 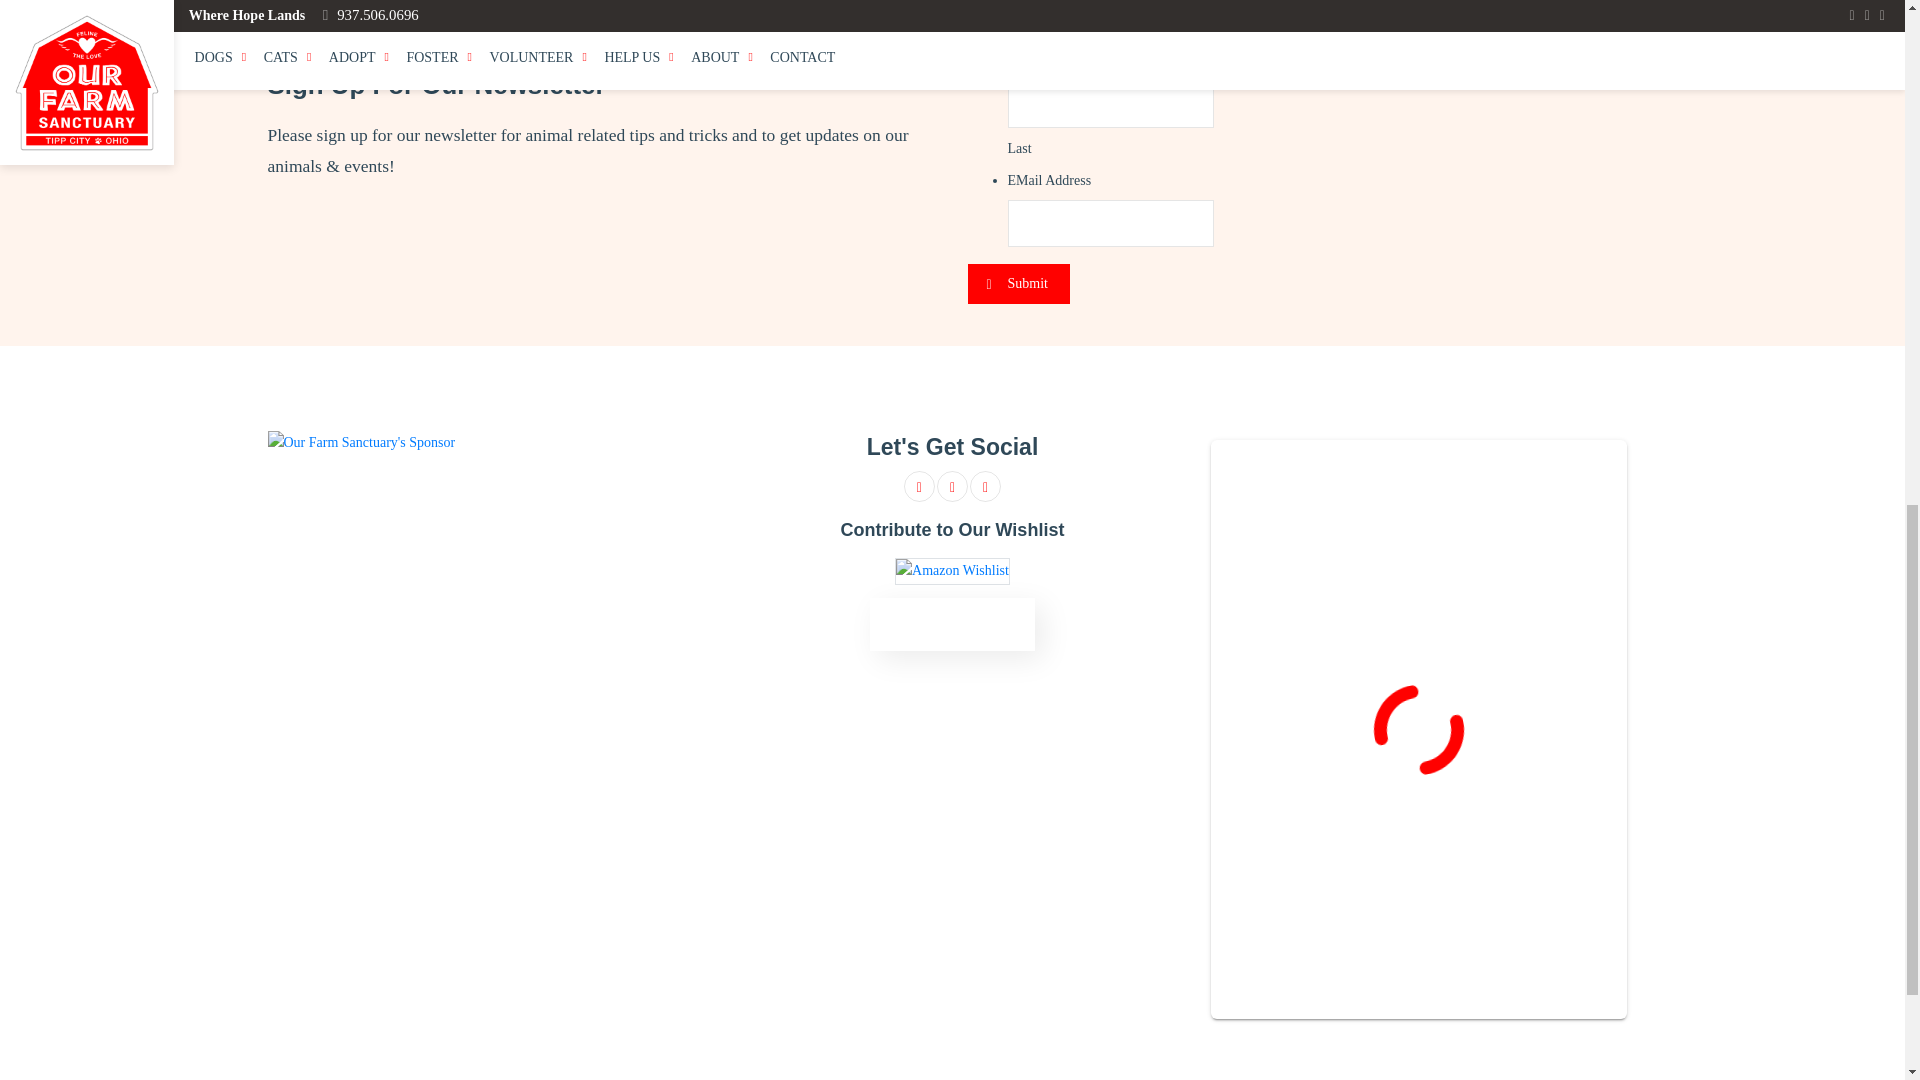 I want to click on Submit, so click(x=1018, y=283).